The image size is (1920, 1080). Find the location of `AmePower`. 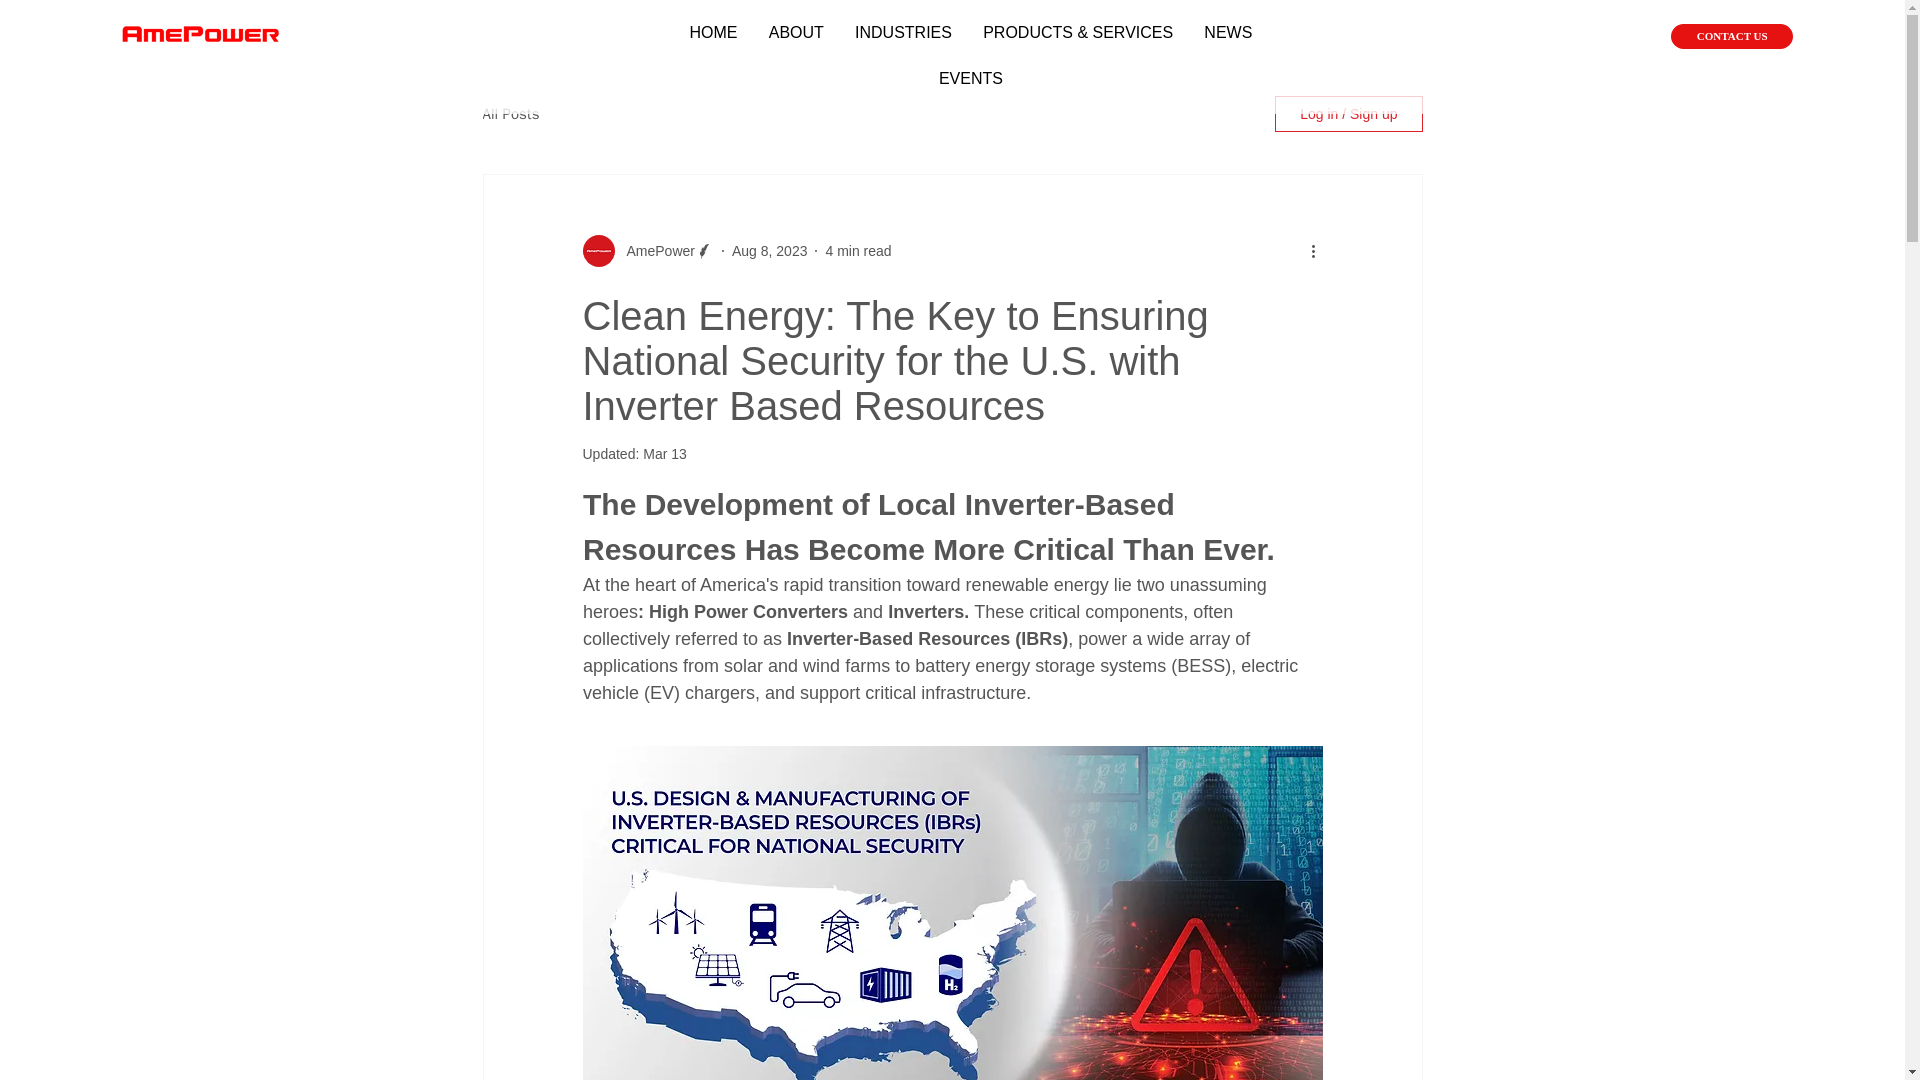

AmePower is located at coordinates (654, 250).